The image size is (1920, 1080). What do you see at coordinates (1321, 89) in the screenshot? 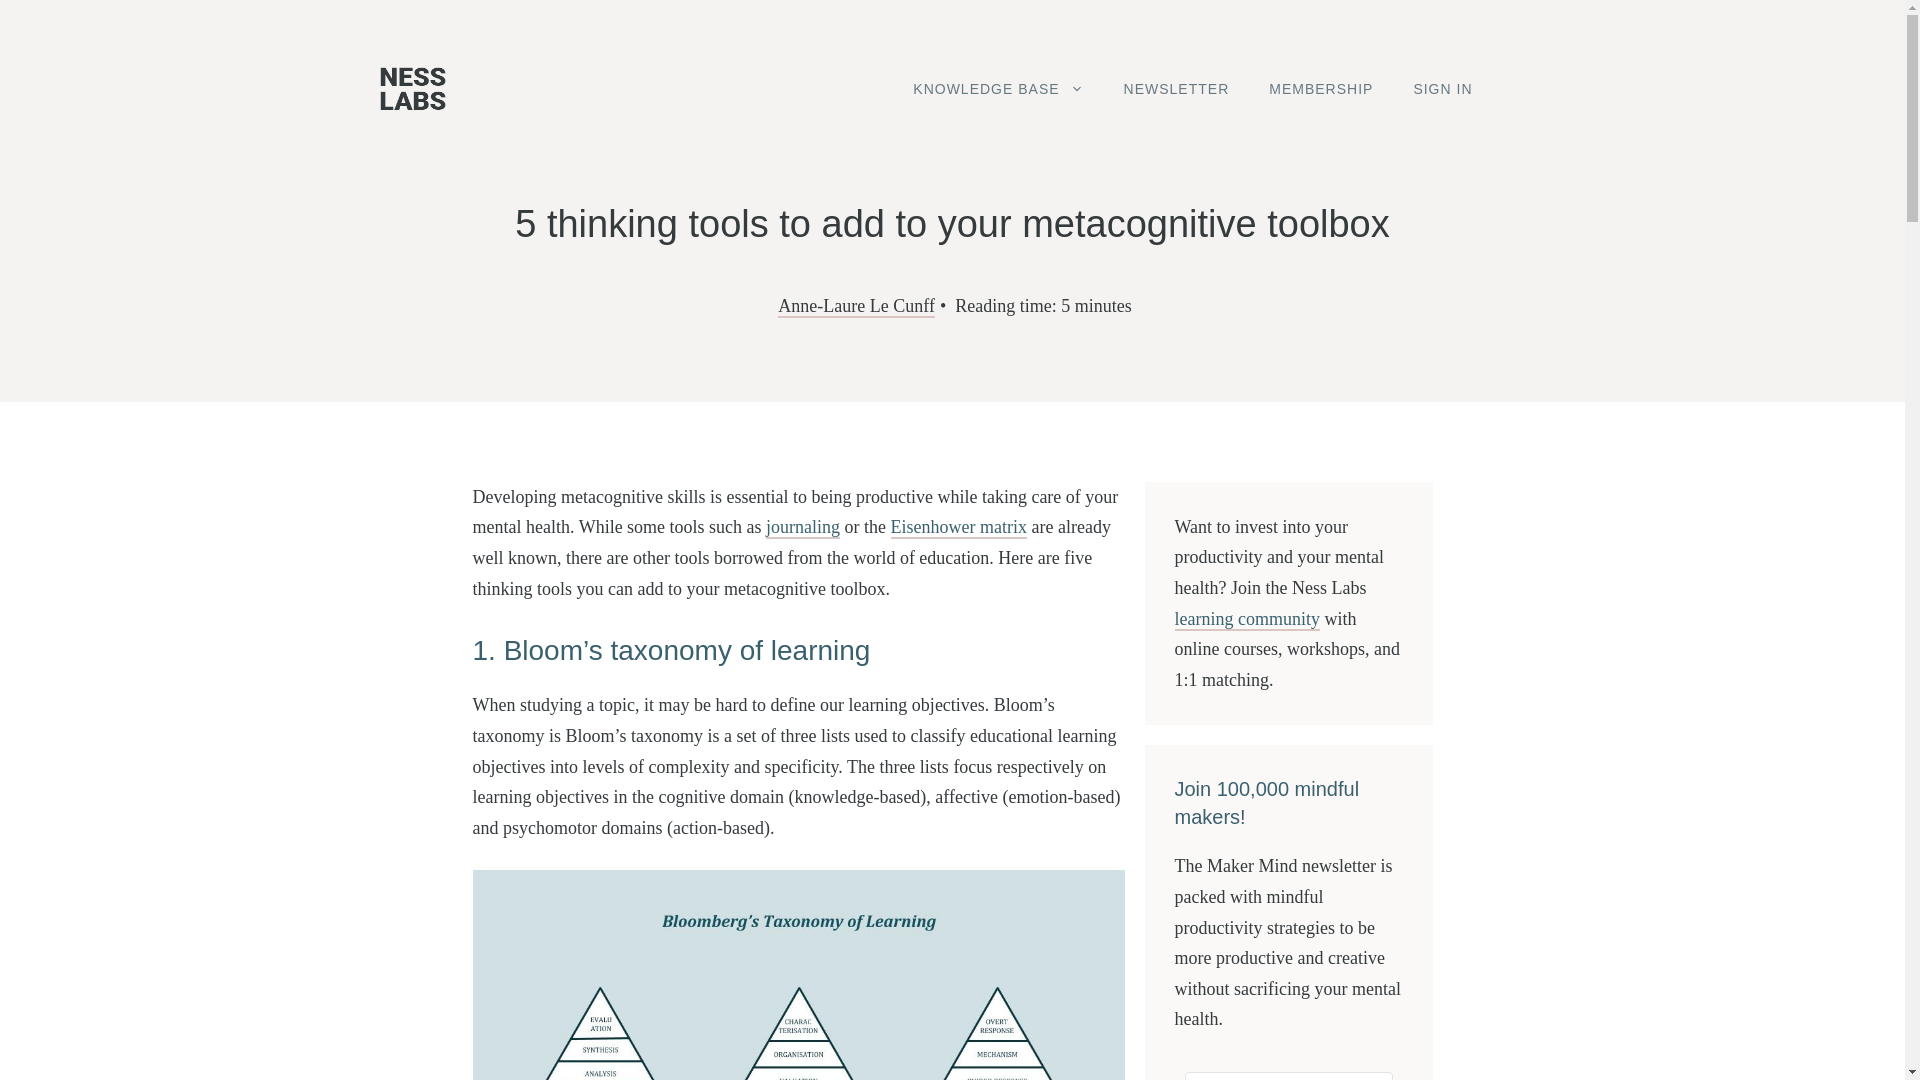
I see `MEMBERSHIP` at bounding box center [1321, 89].